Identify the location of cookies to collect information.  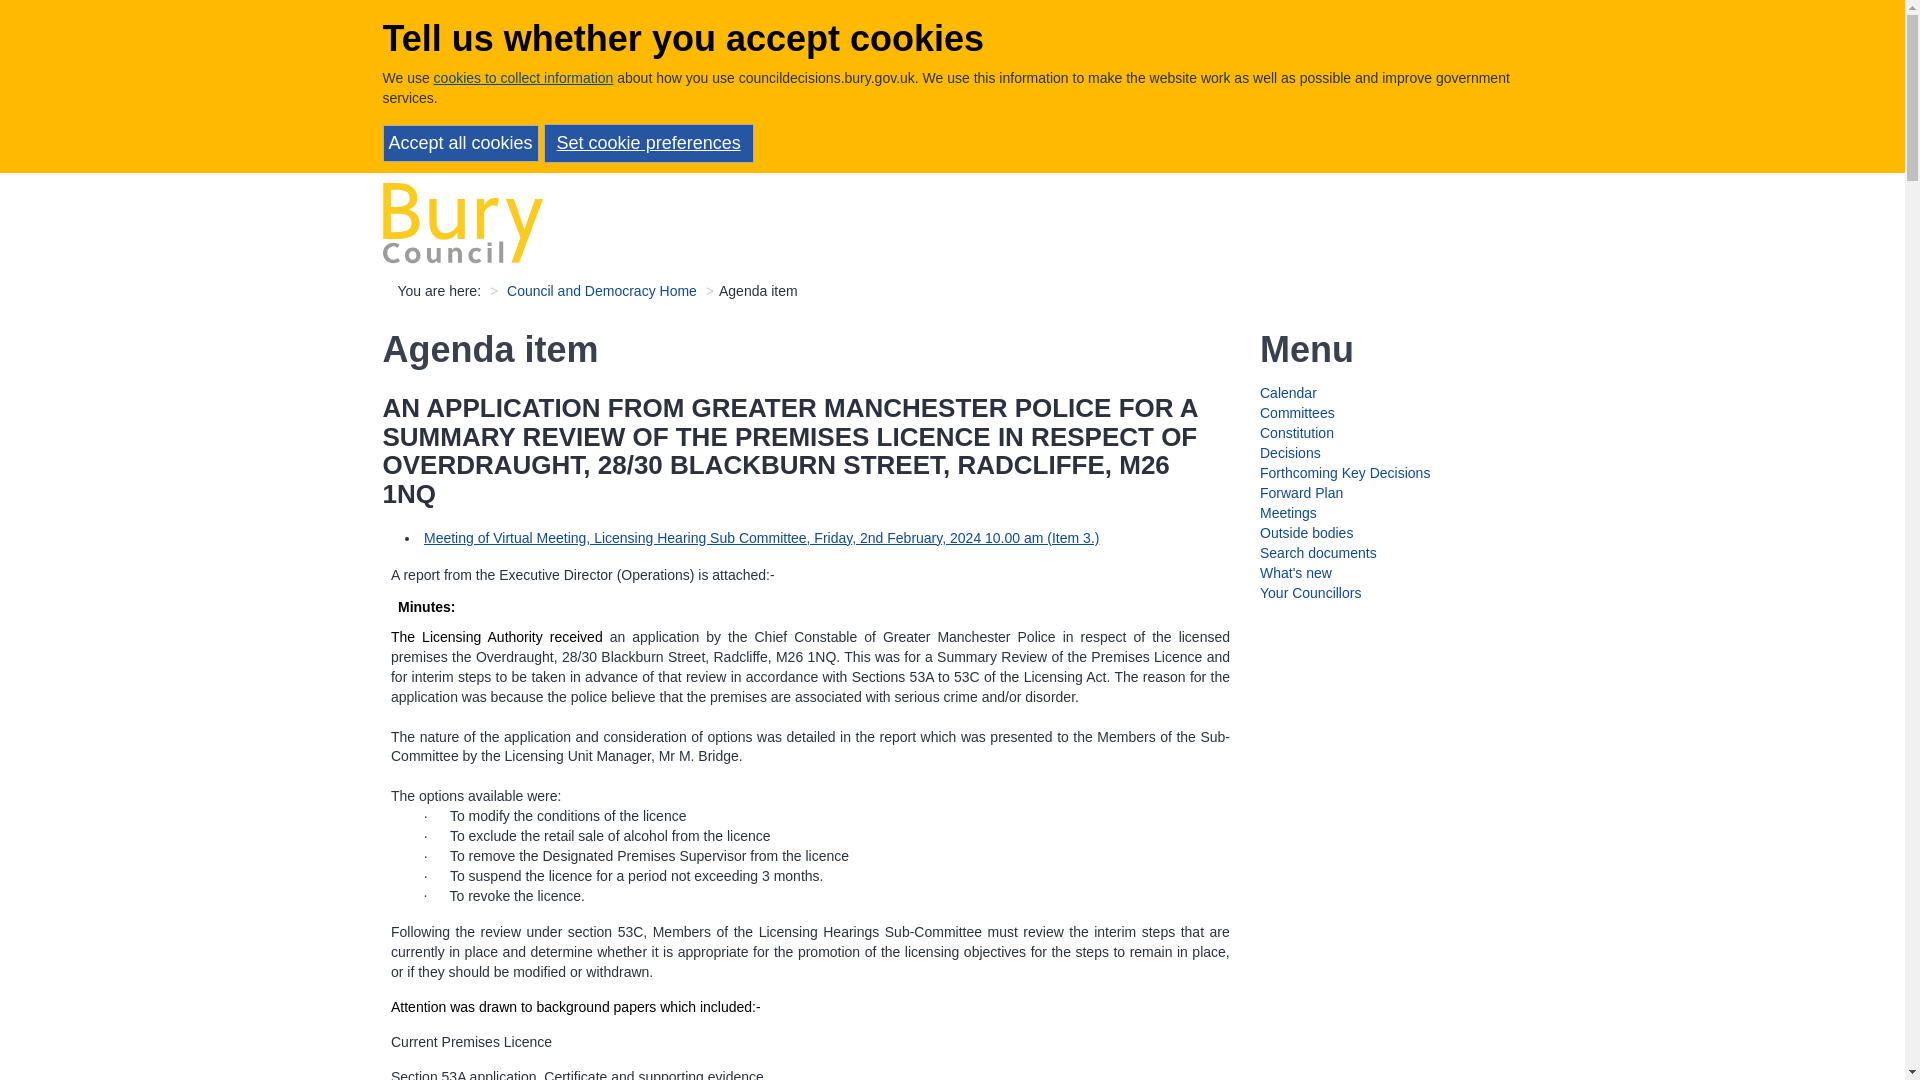
(524, 78).